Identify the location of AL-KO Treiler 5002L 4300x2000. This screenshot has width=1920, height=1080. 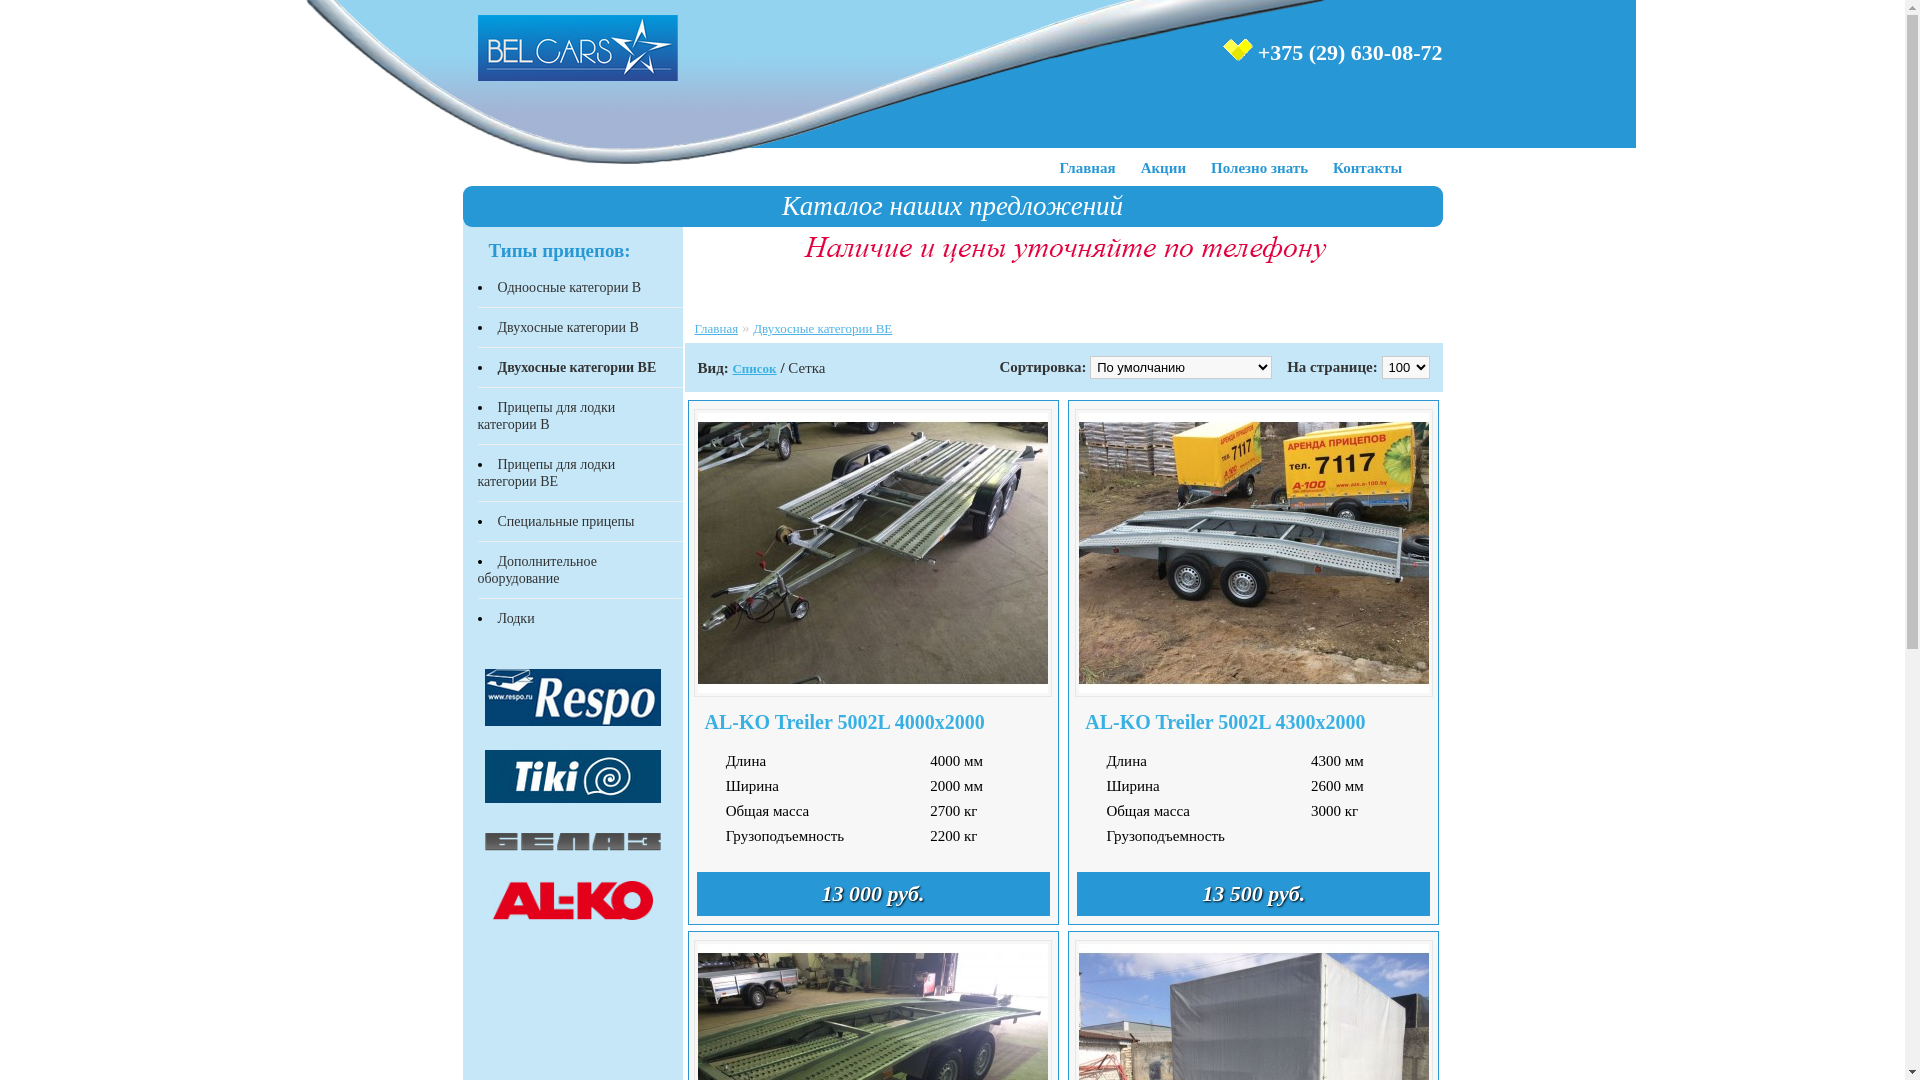
(1254, 553).